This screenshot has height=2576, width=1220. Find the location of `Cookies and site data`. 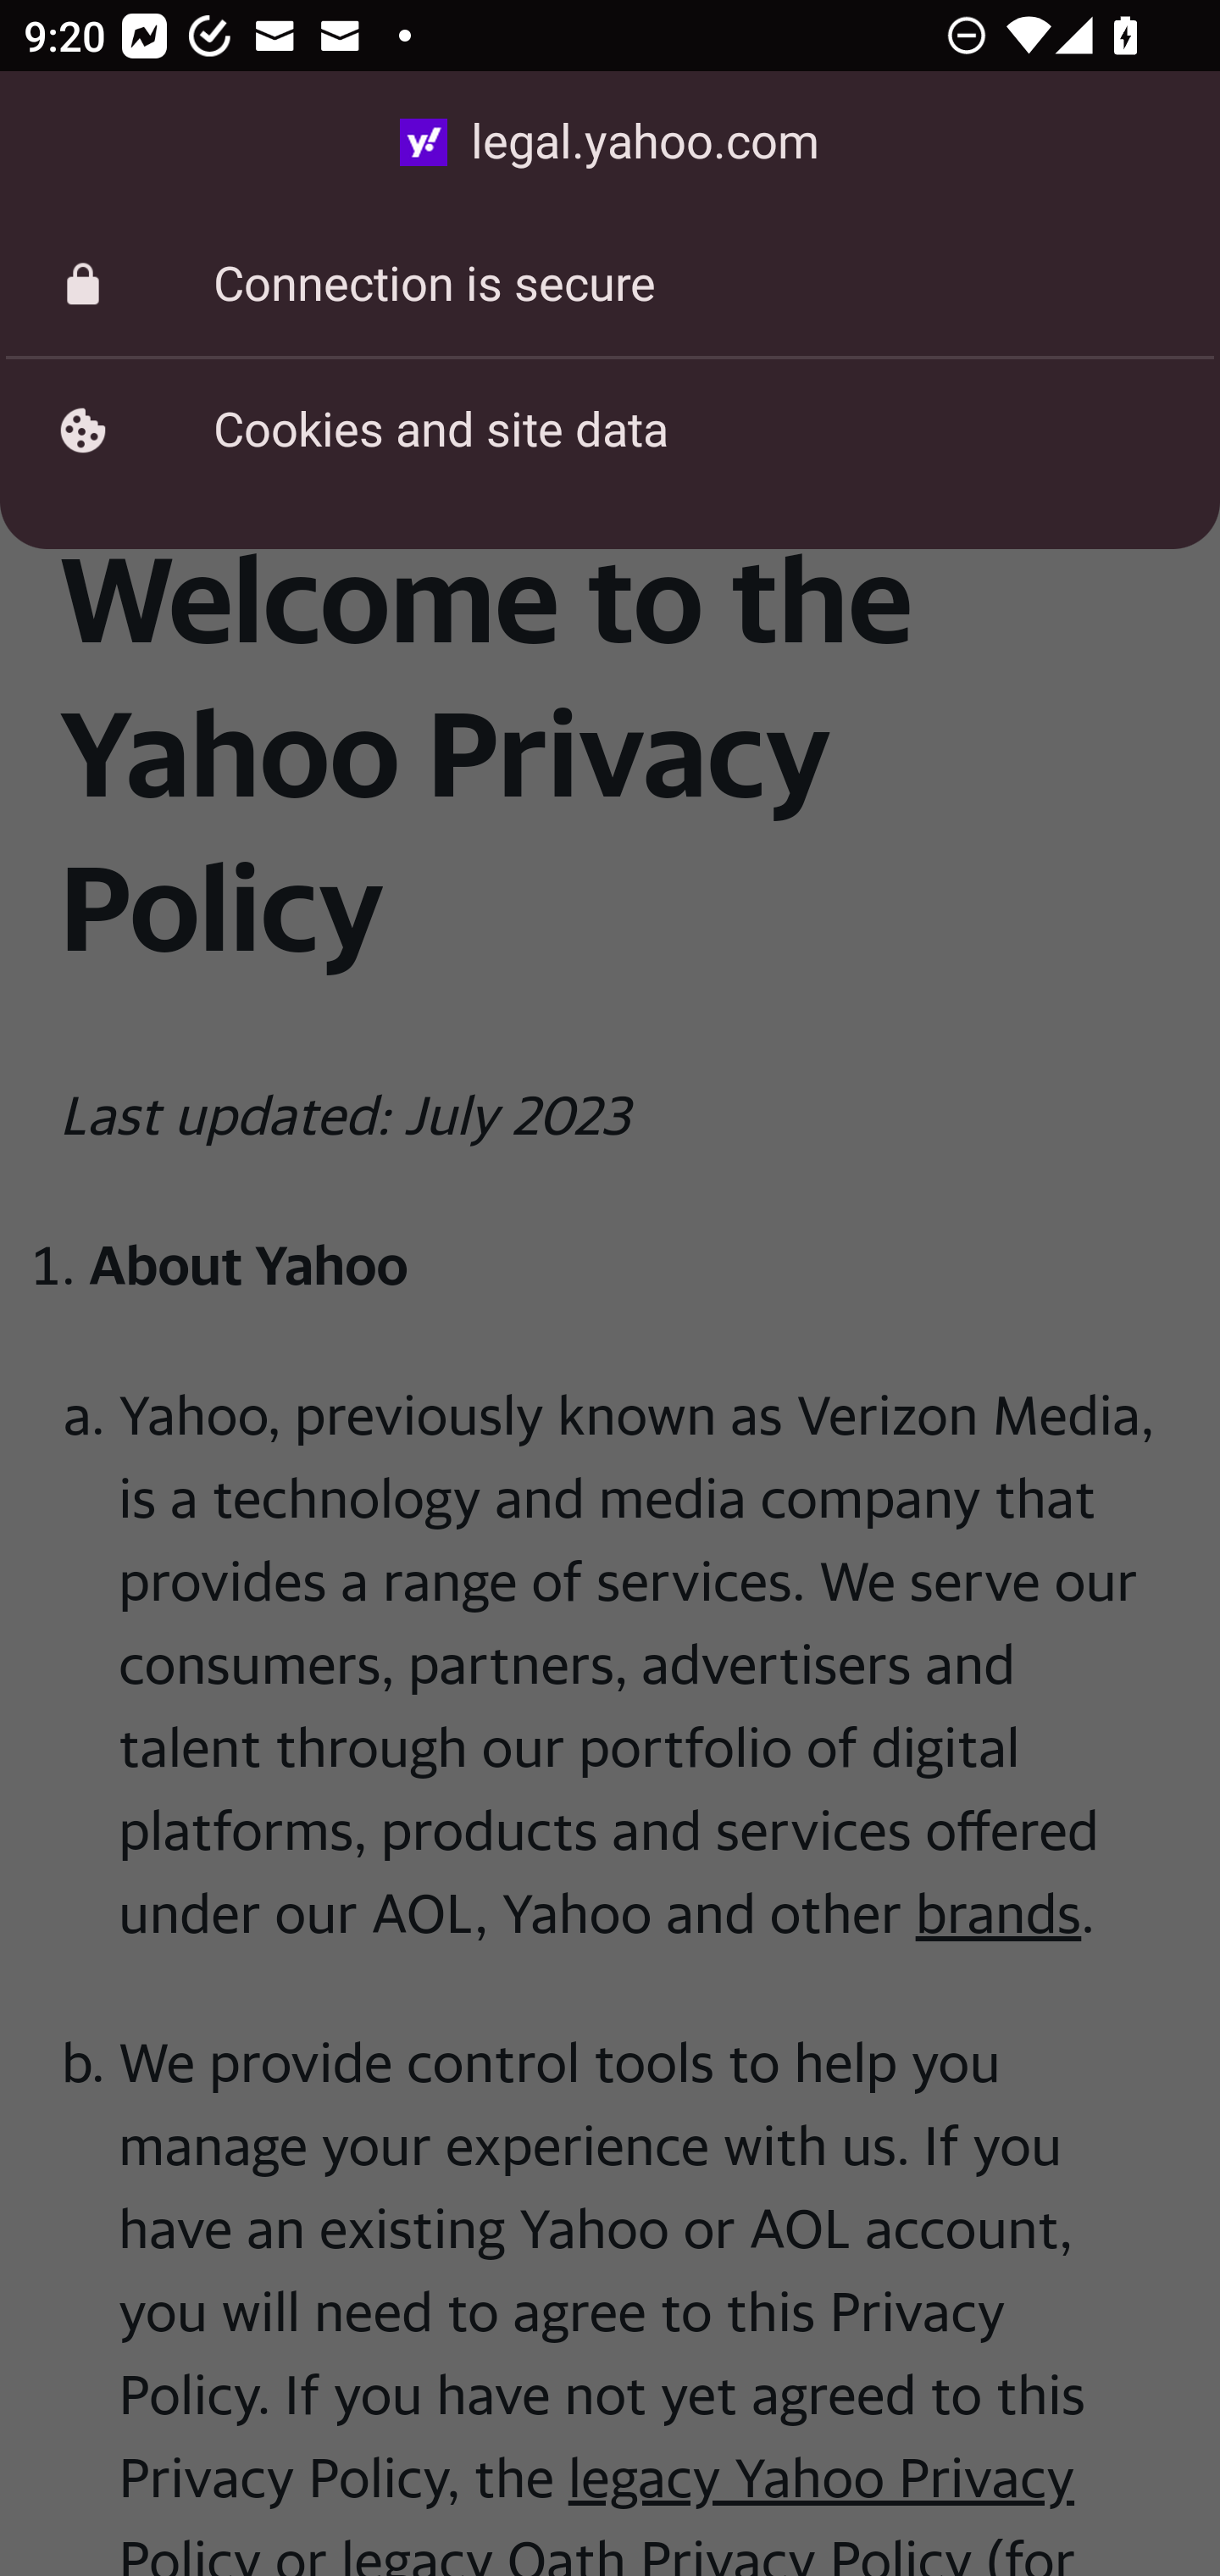

Cookies and site data is located at coordinates (610, 430).